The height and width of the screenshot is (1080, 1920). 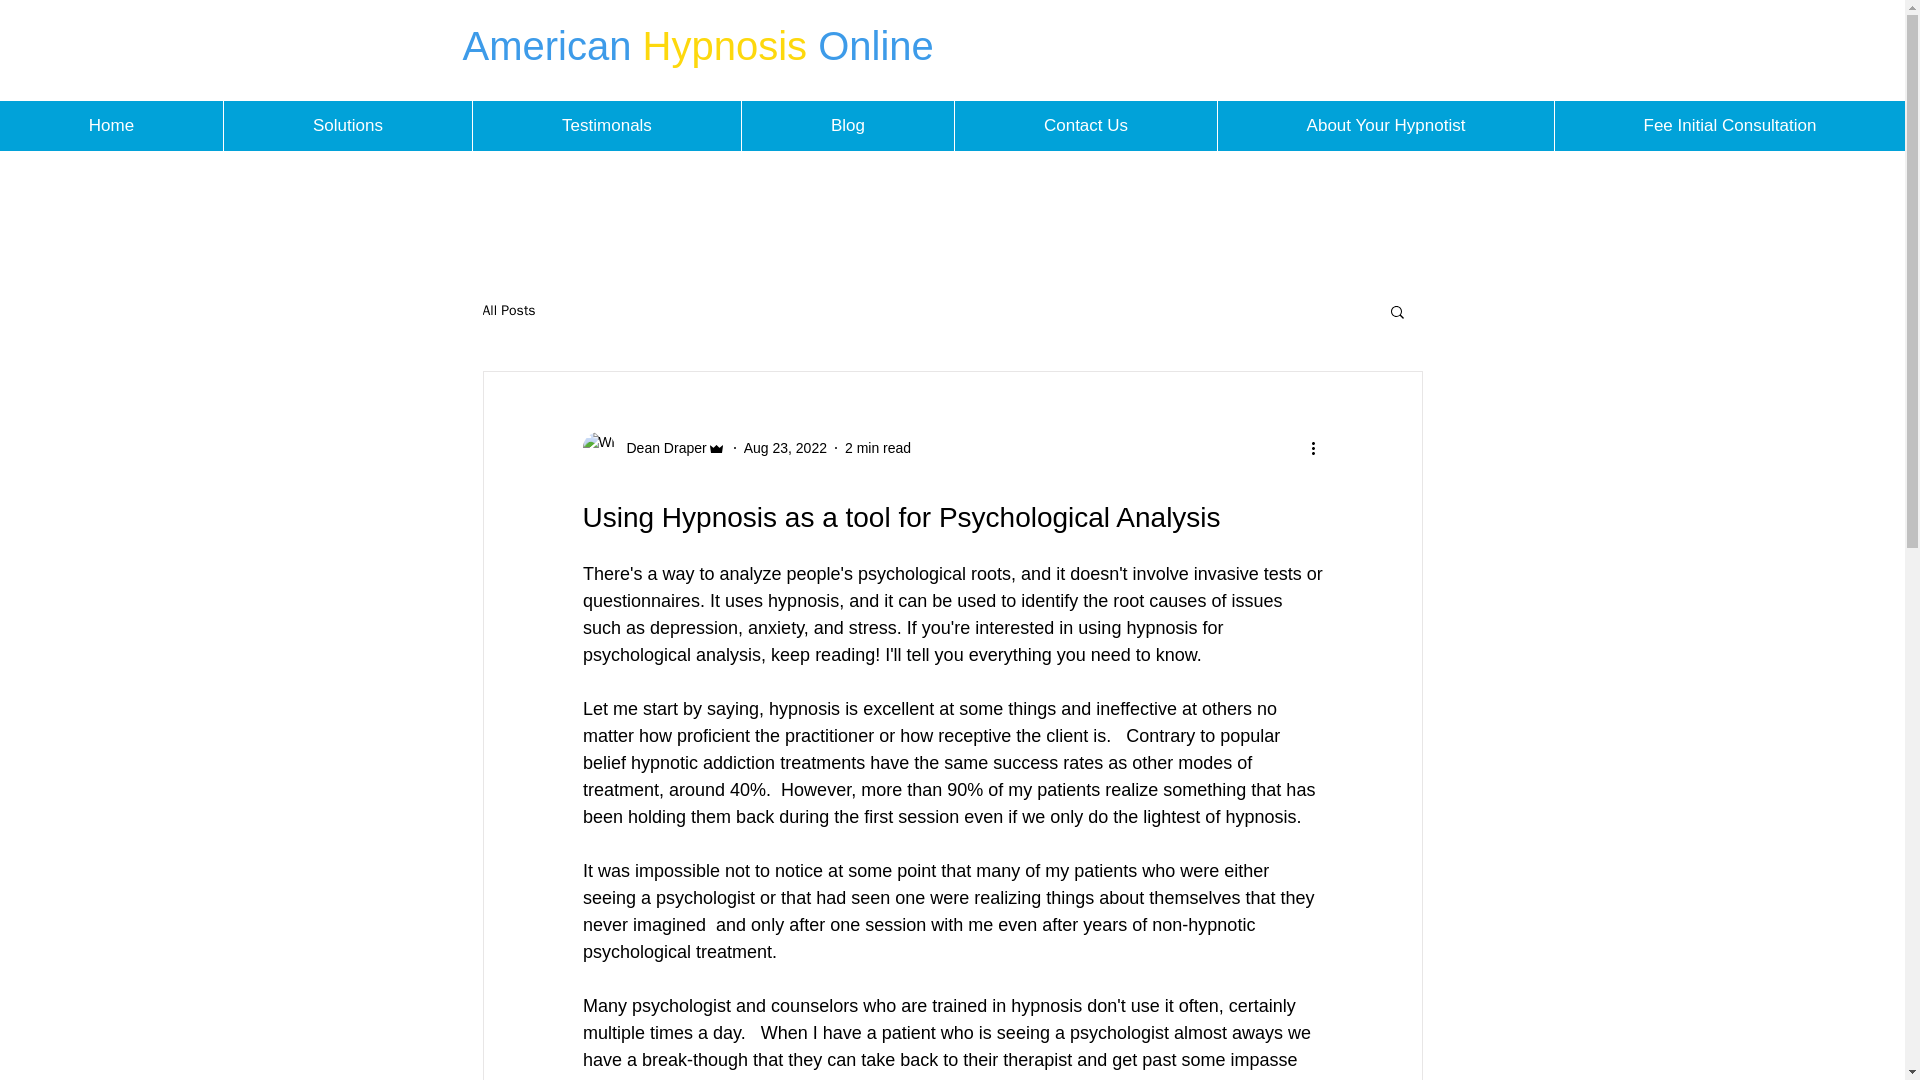 I want to click on Aug 23, 2022, so click(x=786, y=447).